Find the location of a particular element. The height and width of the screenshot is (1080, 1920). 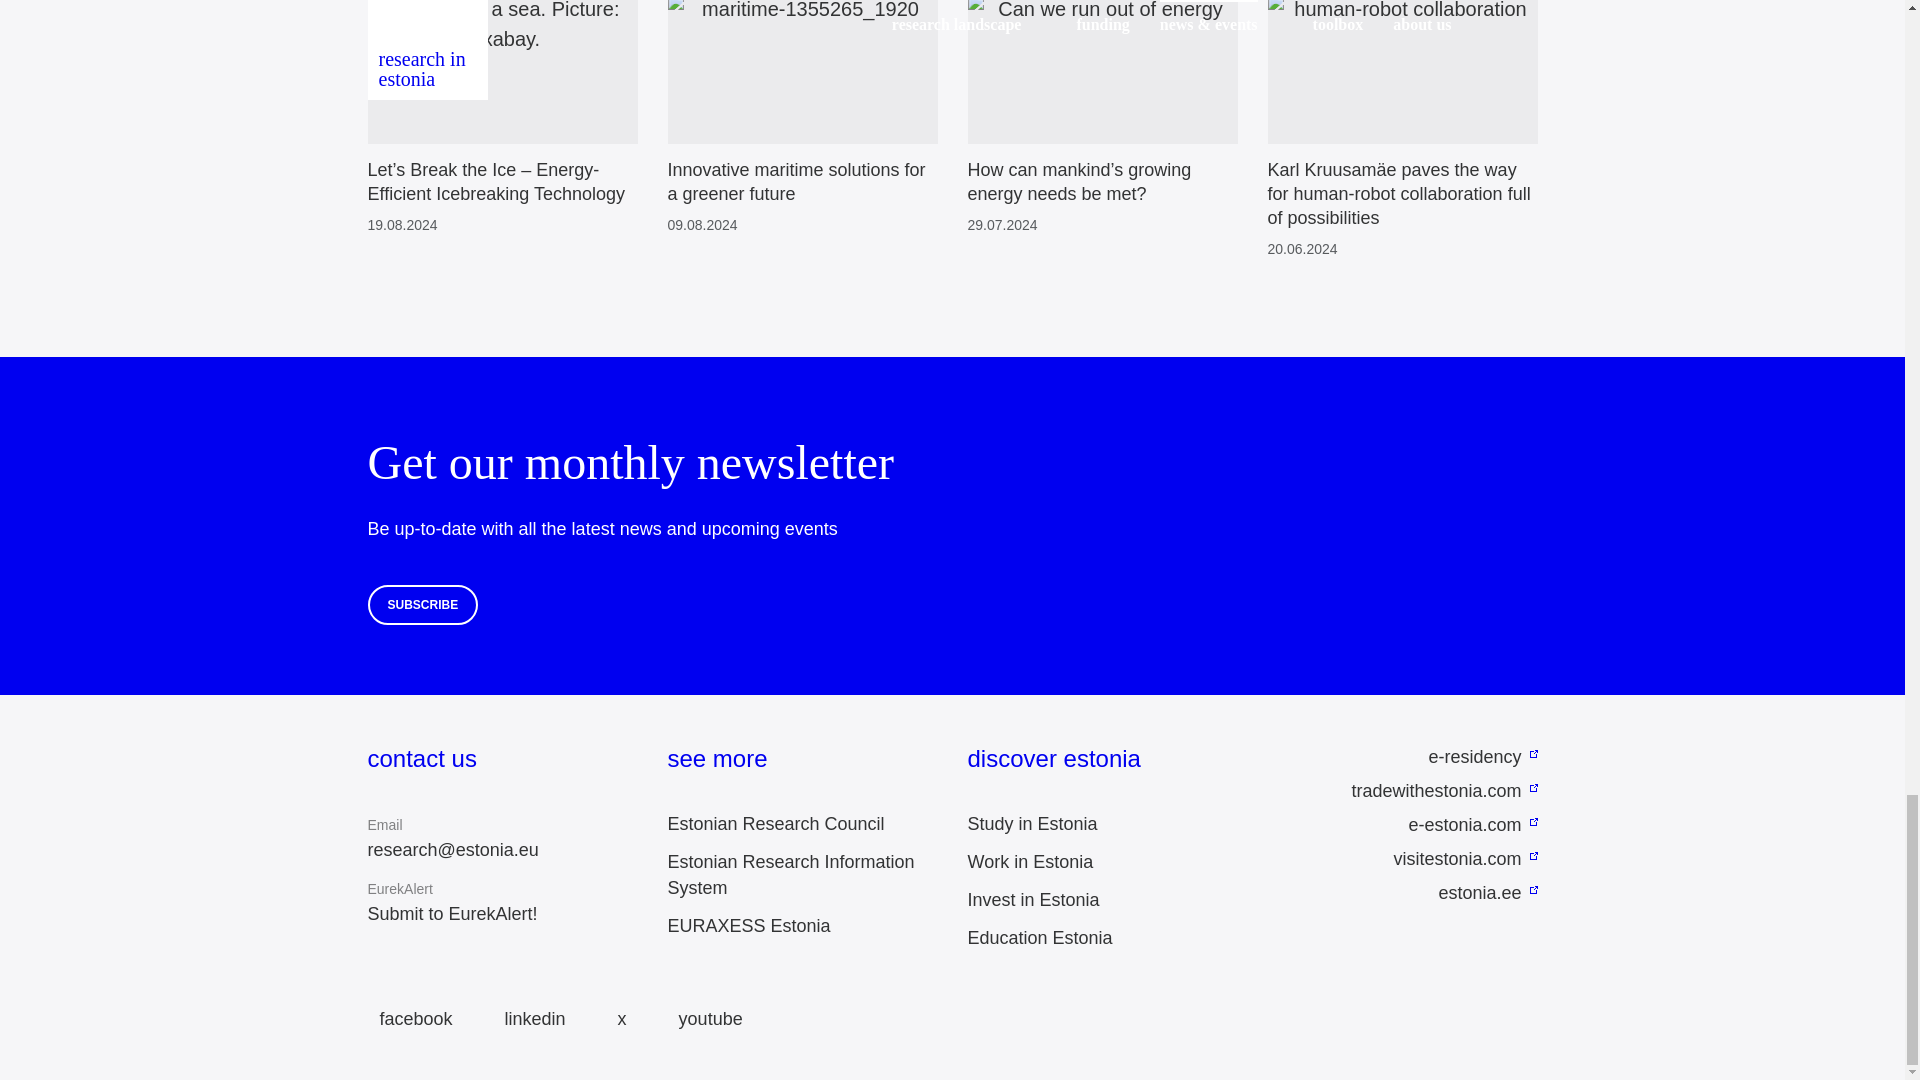

LinkedIn is located at coordinates (530, 1019).